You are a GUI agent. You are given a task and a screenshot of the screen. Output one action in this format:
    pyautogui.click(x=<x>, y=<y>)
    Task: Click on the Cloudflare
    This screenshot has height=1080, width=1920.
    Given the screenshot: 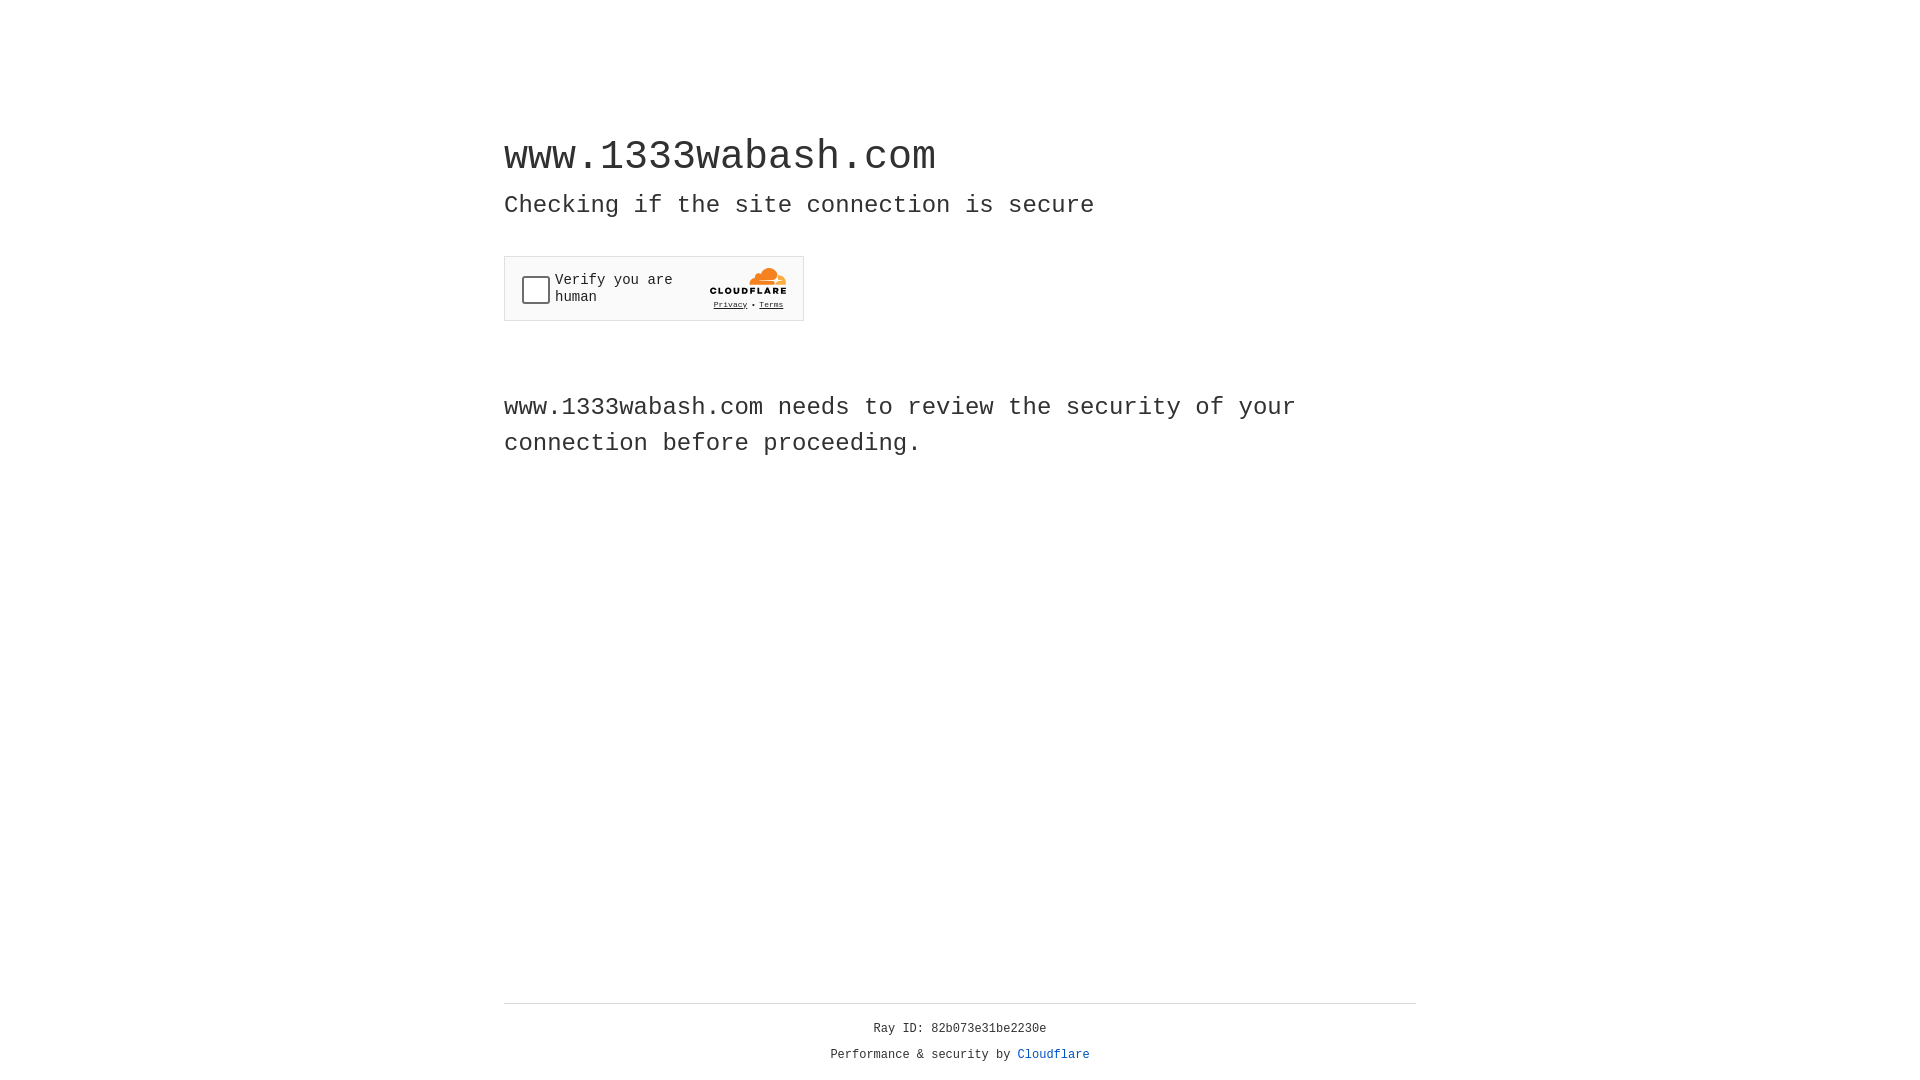 What is the action you would take?
    pyautogui.click(x=1054, y=1055)
    